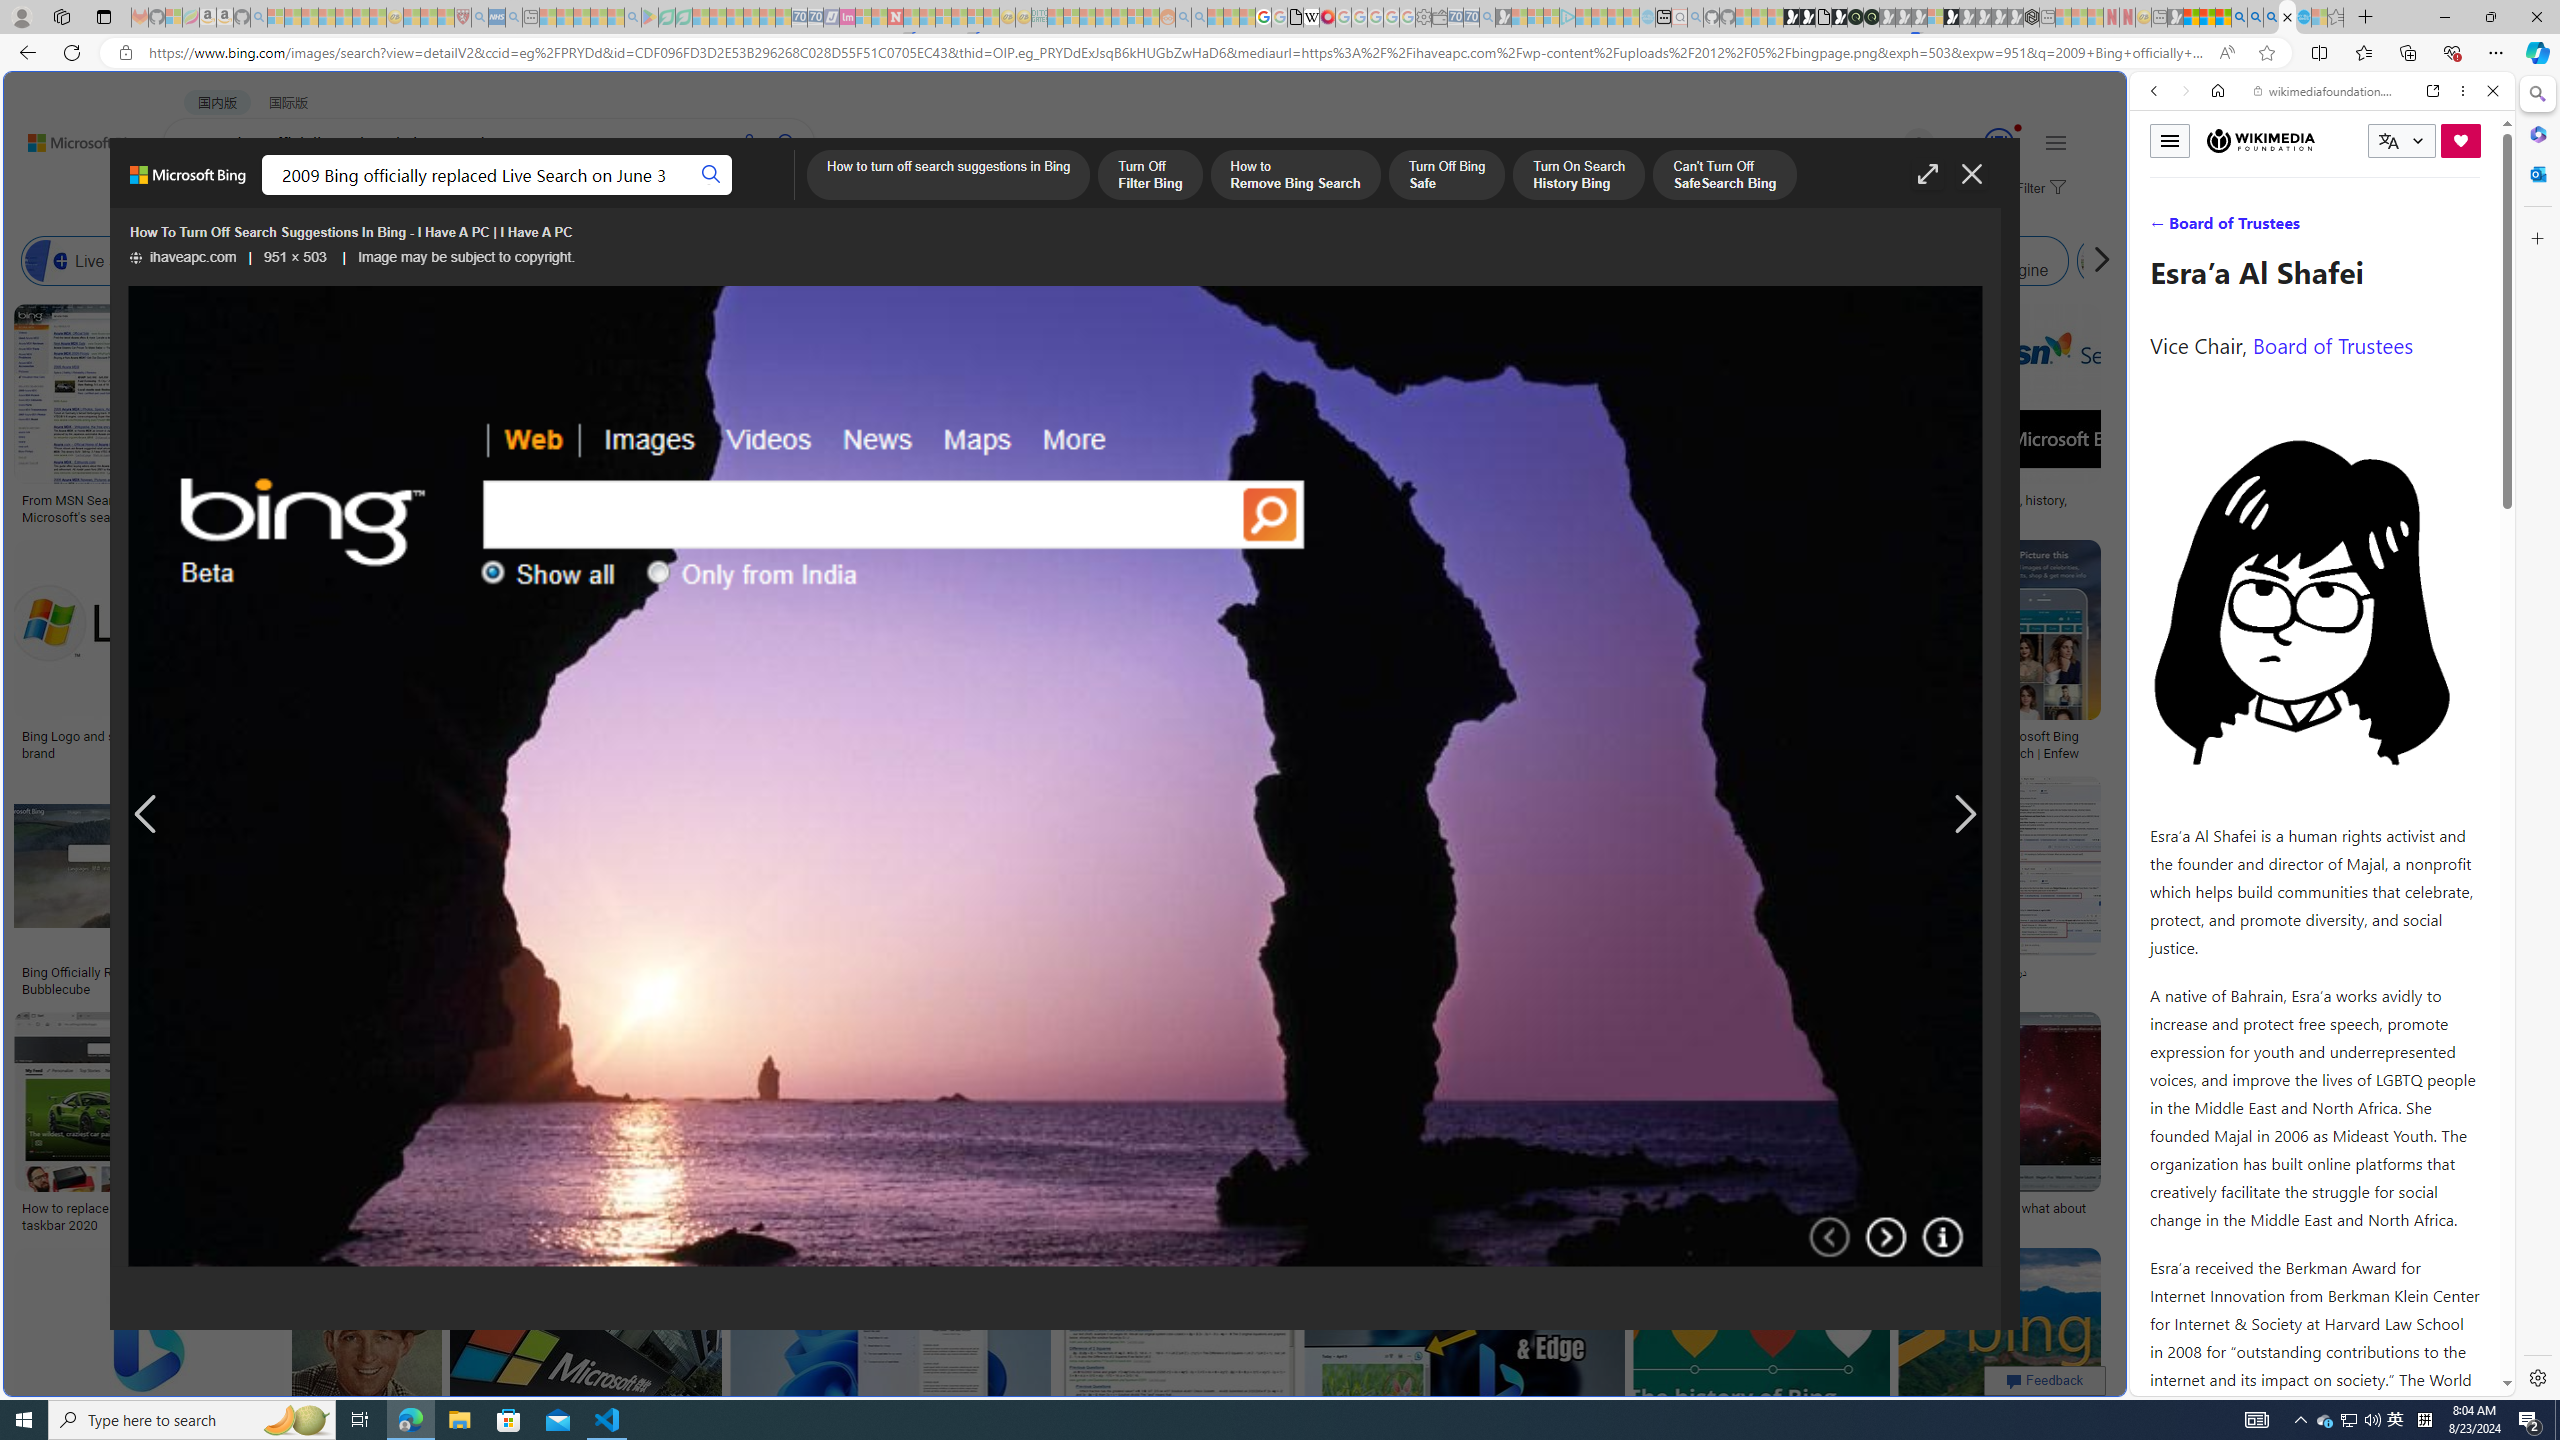 Image resolution: width=2560 pixels, height=1440 pixels. Describe the element at coordinates (214, 261) in the screenshot. I see `Bing Voice Search` at that location.